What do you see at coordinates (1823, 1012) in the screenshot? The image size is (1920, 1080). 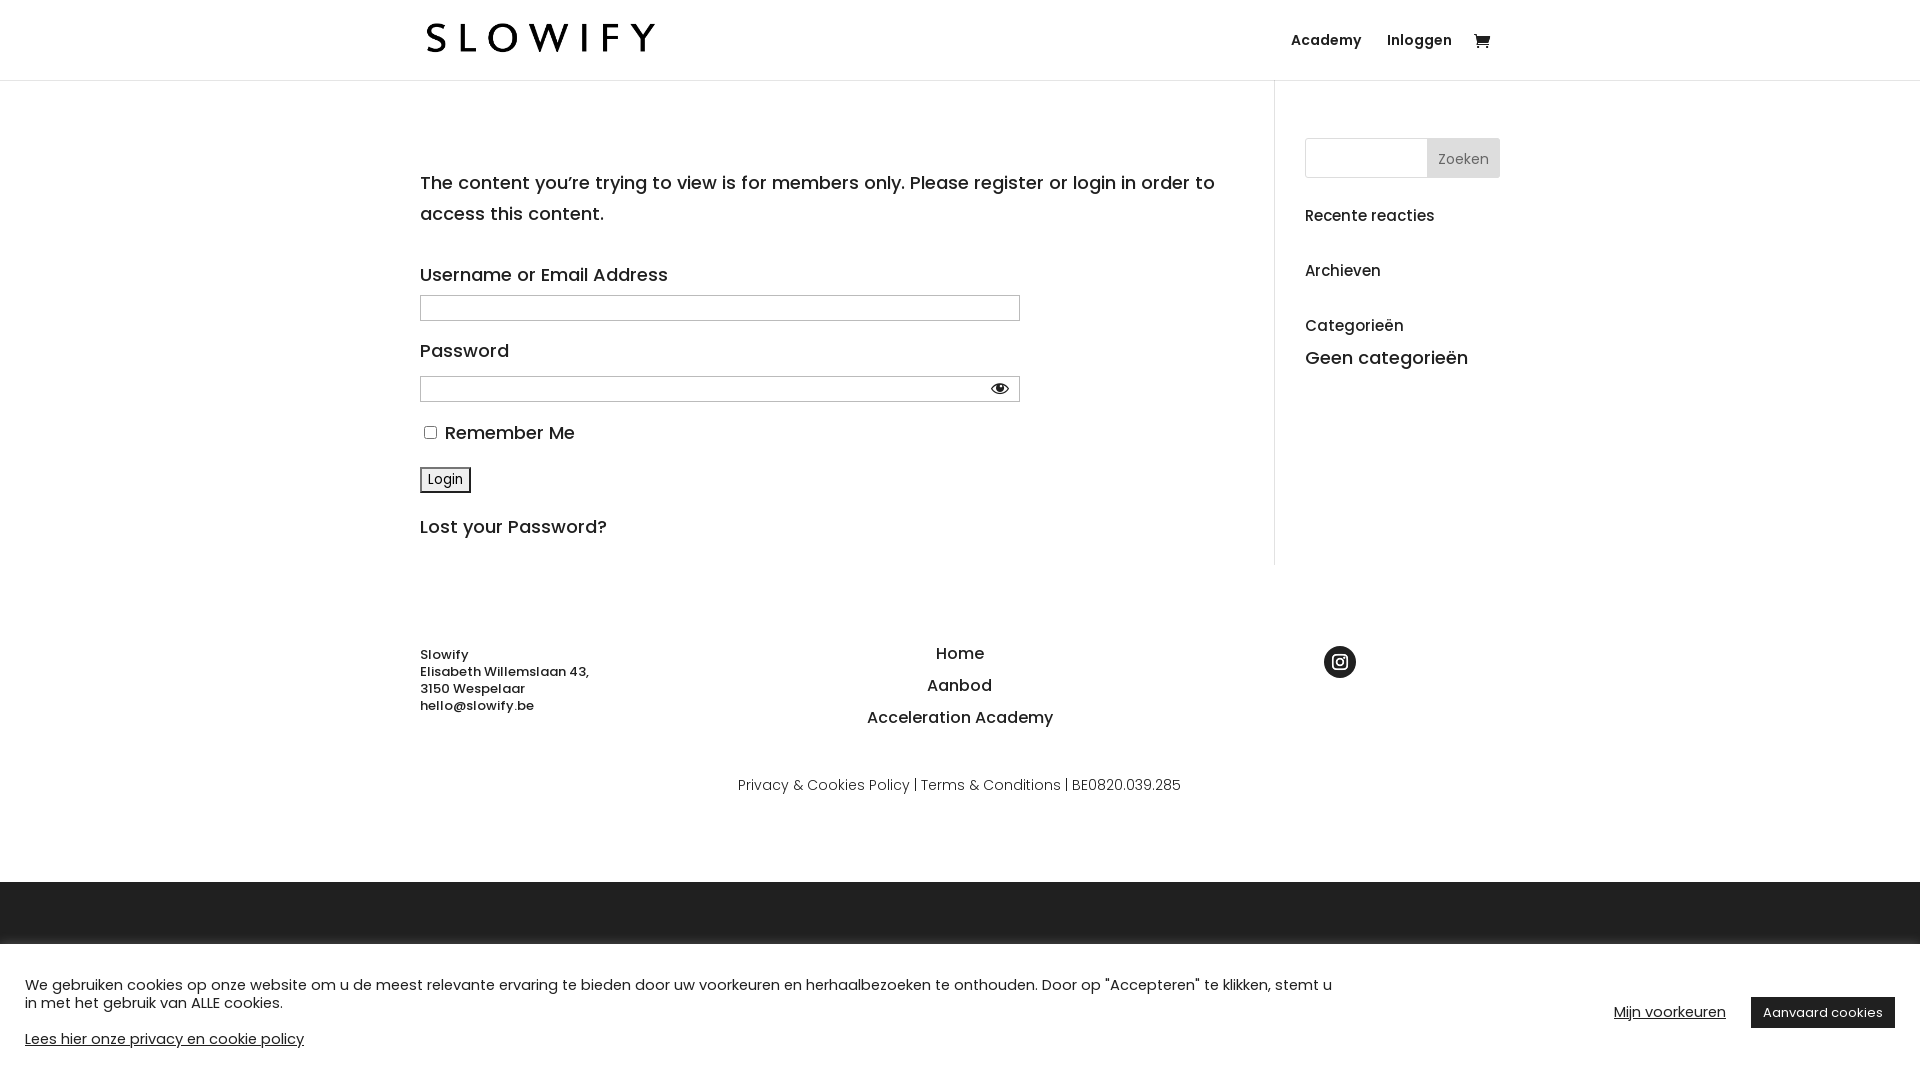 I see `Aanvaard cookies` at bounding box center [1823, 1012].